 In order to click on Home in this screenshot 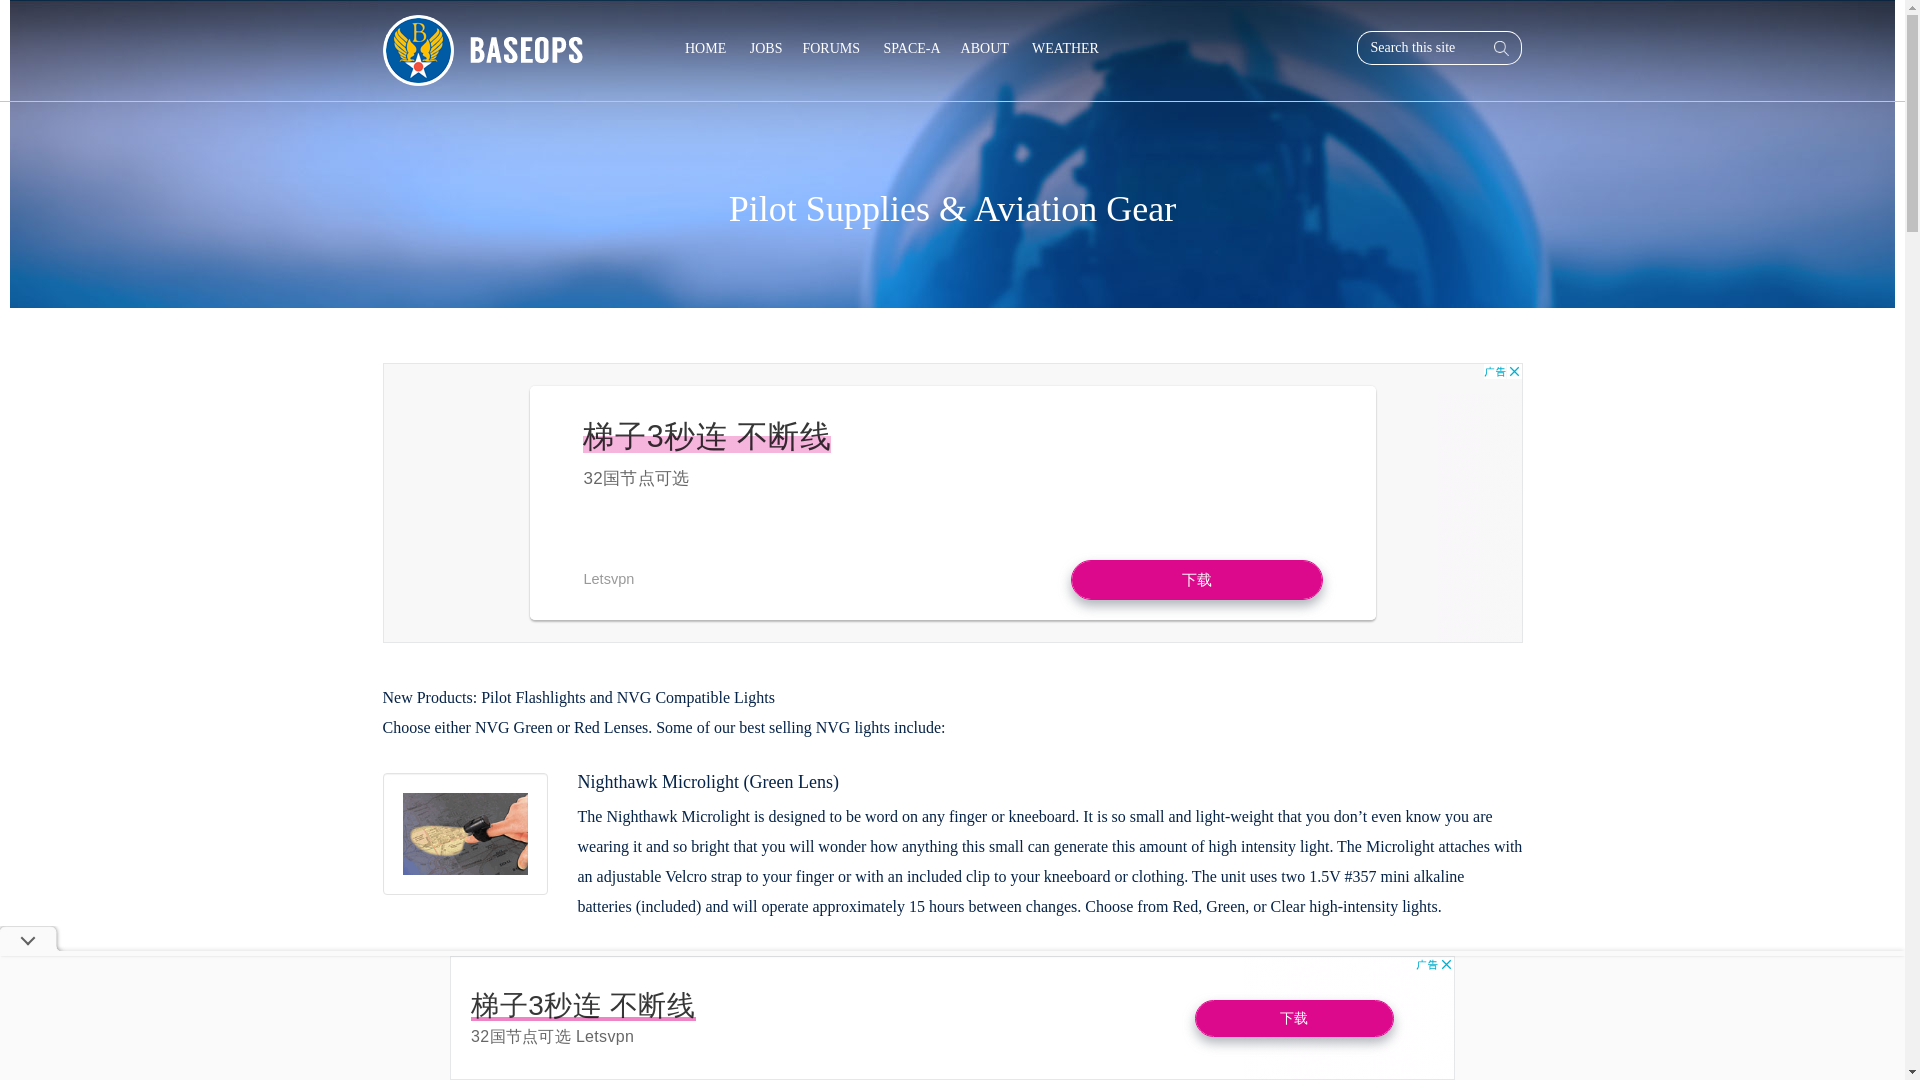, I will do `click(705, 48)`.